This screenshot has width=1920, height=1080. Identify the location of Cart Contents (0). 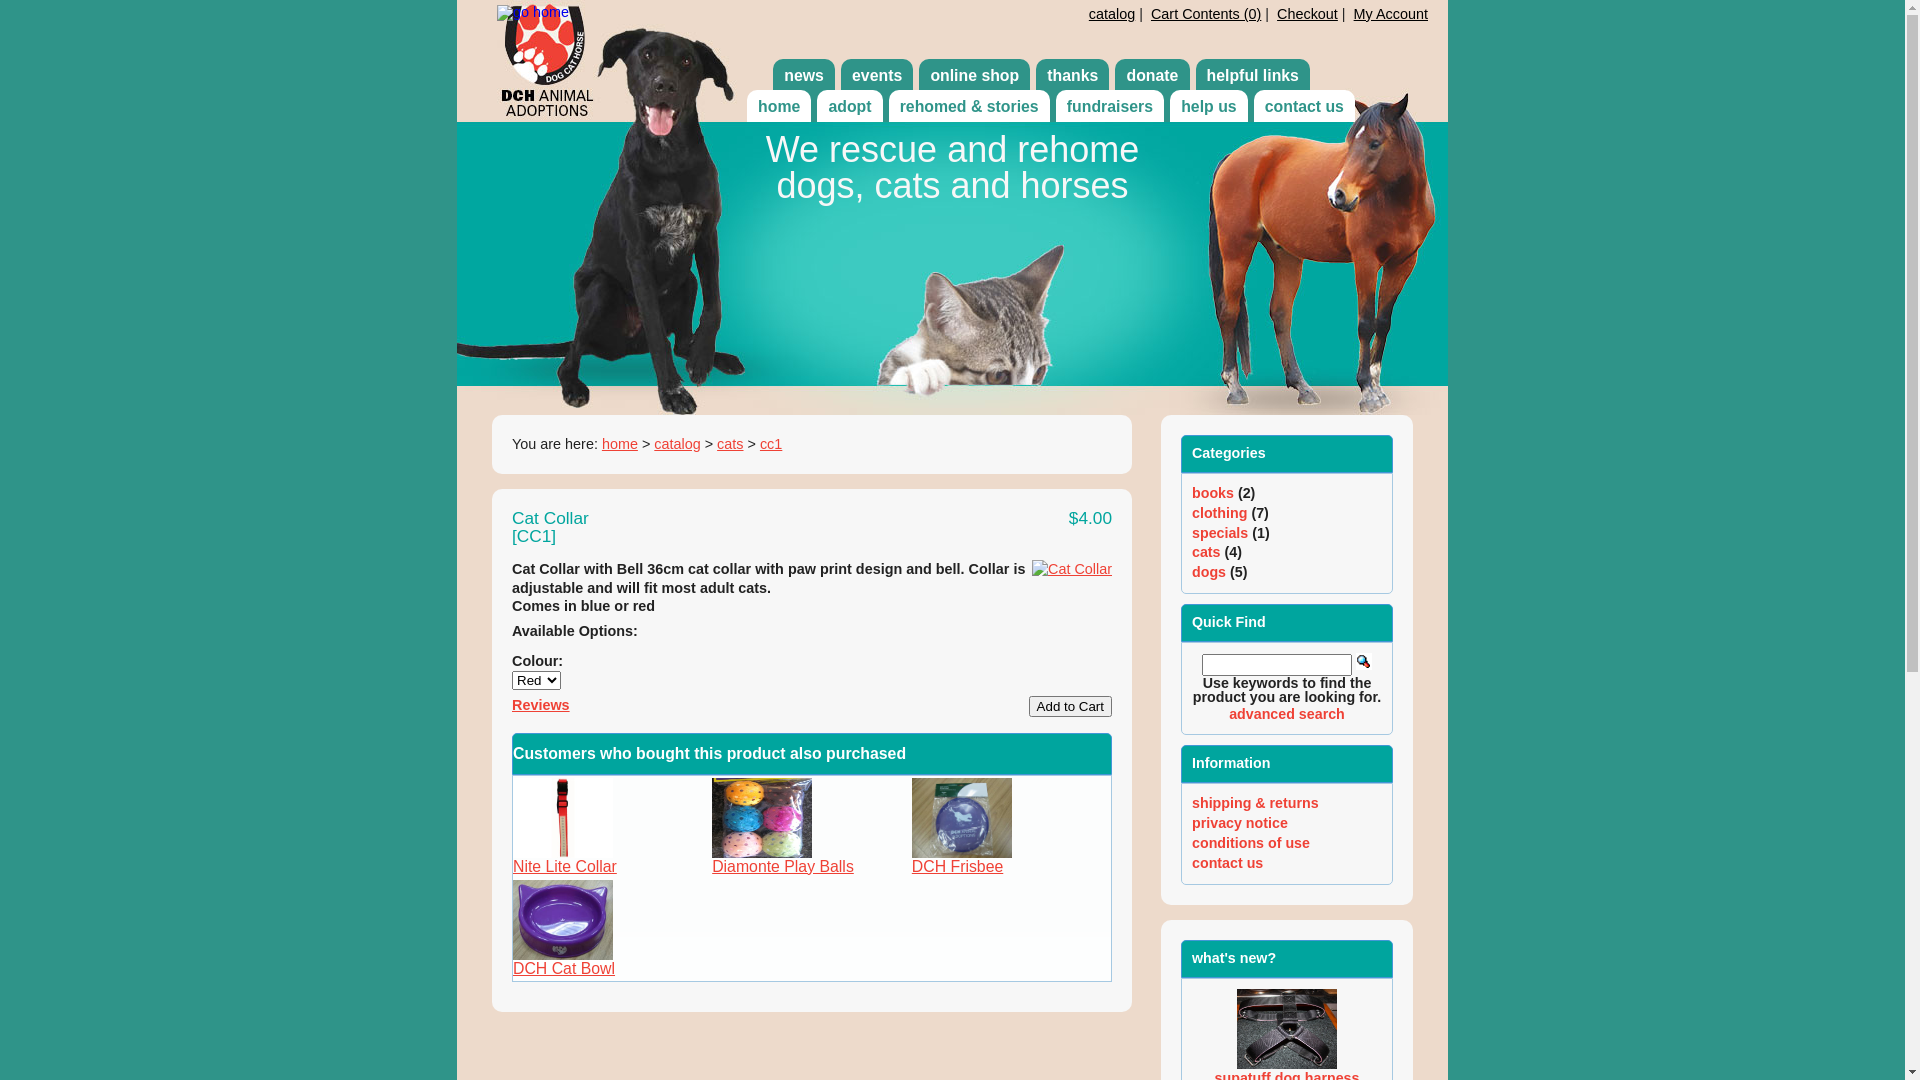
(1206, 14).